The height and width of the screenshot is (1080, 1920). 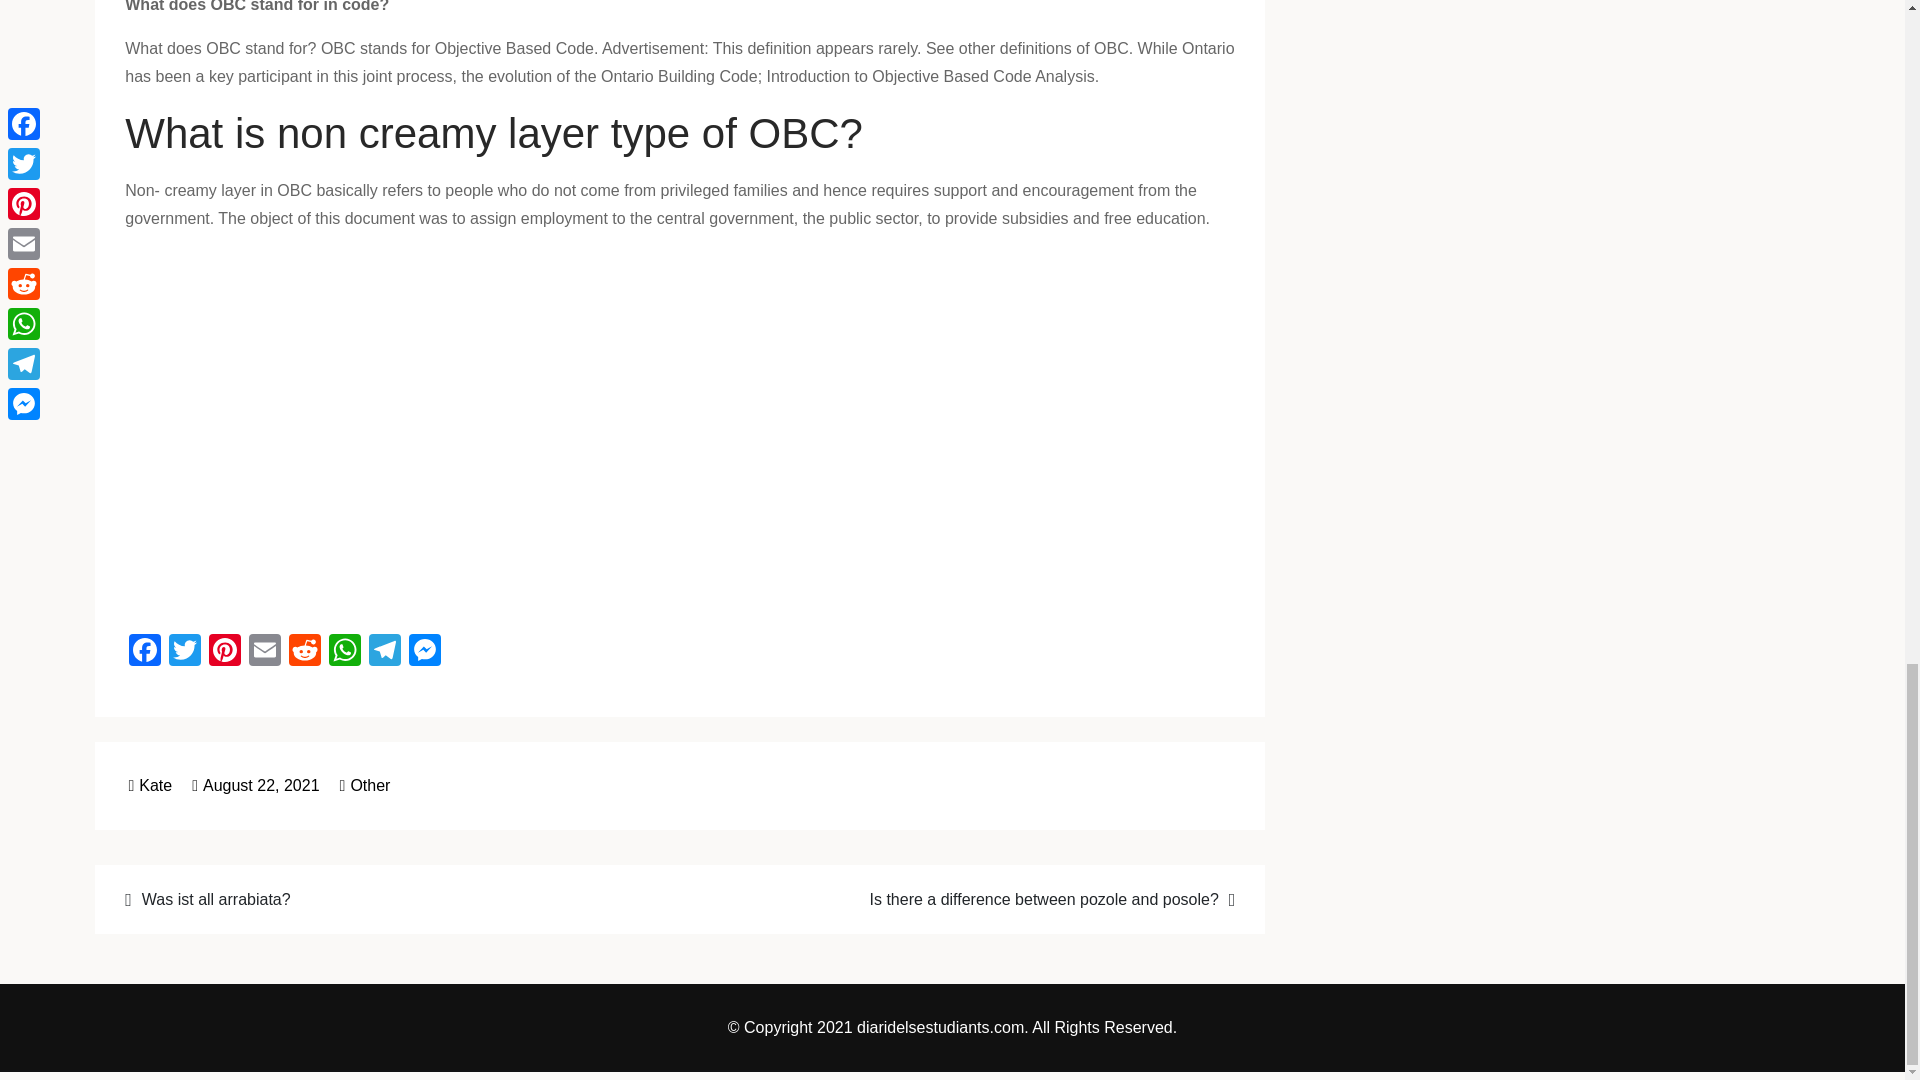 I want to click on Kate, so click(x=150, y=784).